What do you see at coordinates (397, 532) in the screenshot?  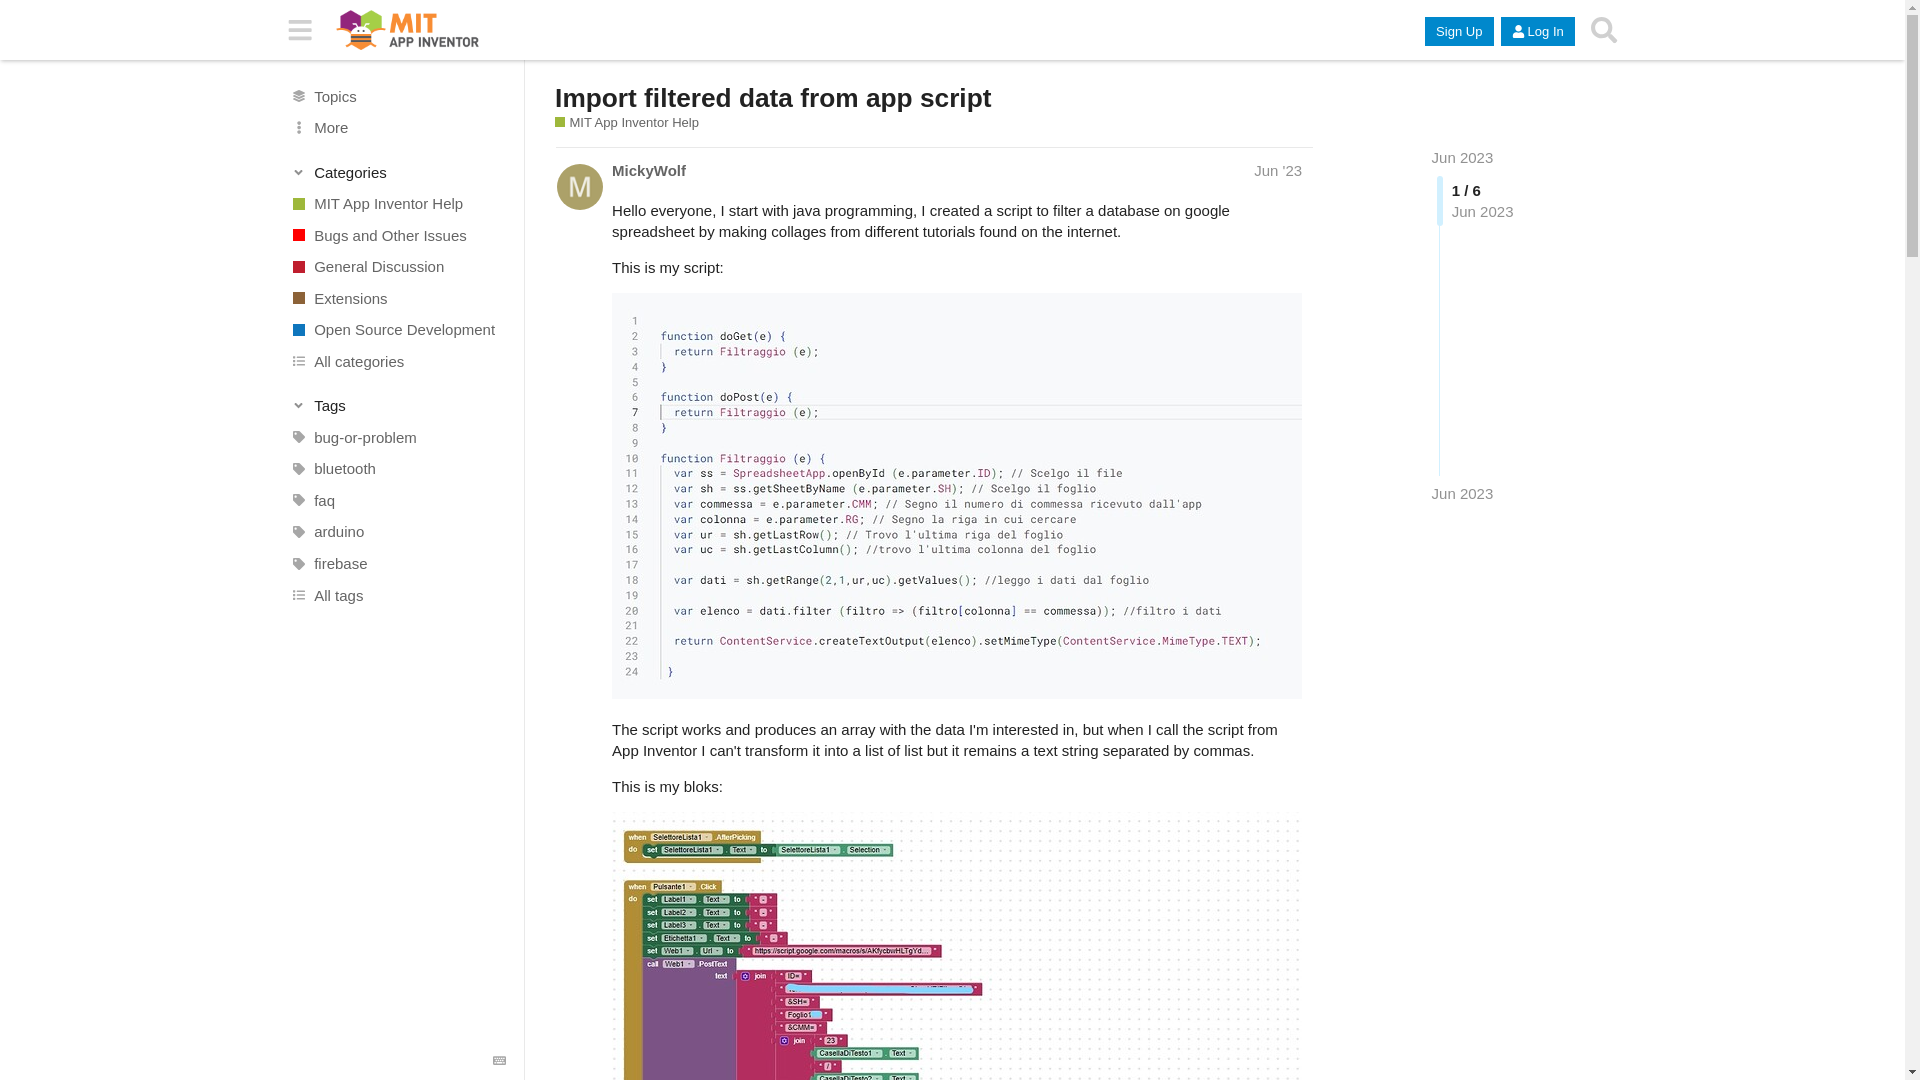 I see `arduino` at bounding box center [397, 532].